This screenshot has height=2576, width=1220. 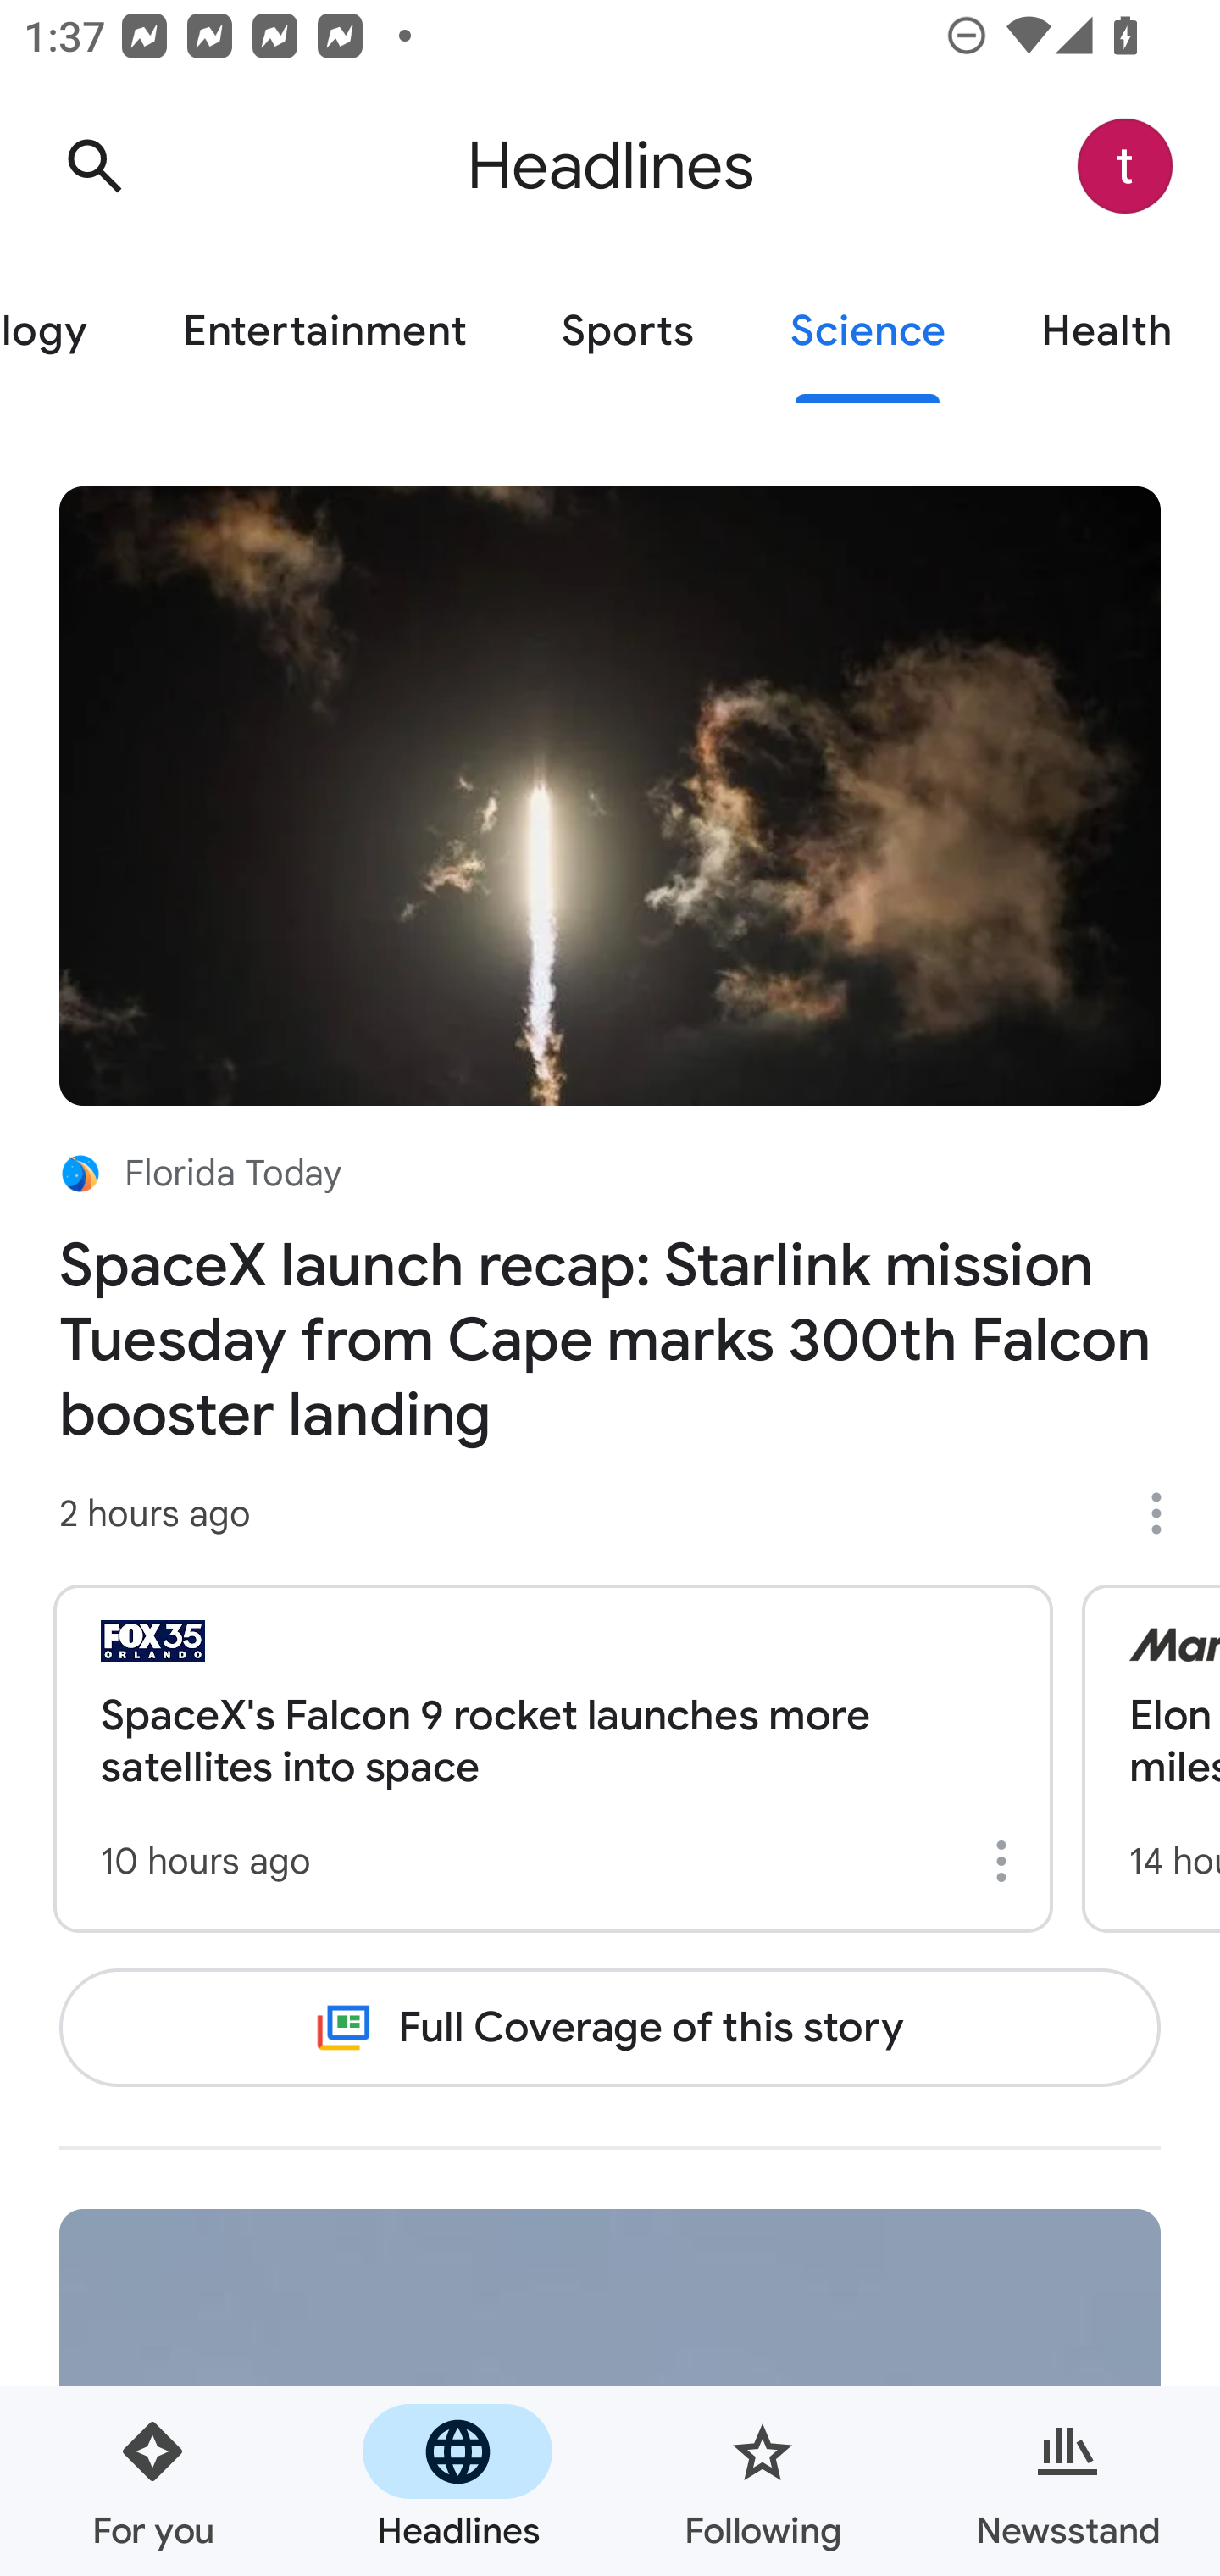 What do you see at coordinates (94, 166) in the screenshot?
I see `Search` at bounding box center [94, 166].